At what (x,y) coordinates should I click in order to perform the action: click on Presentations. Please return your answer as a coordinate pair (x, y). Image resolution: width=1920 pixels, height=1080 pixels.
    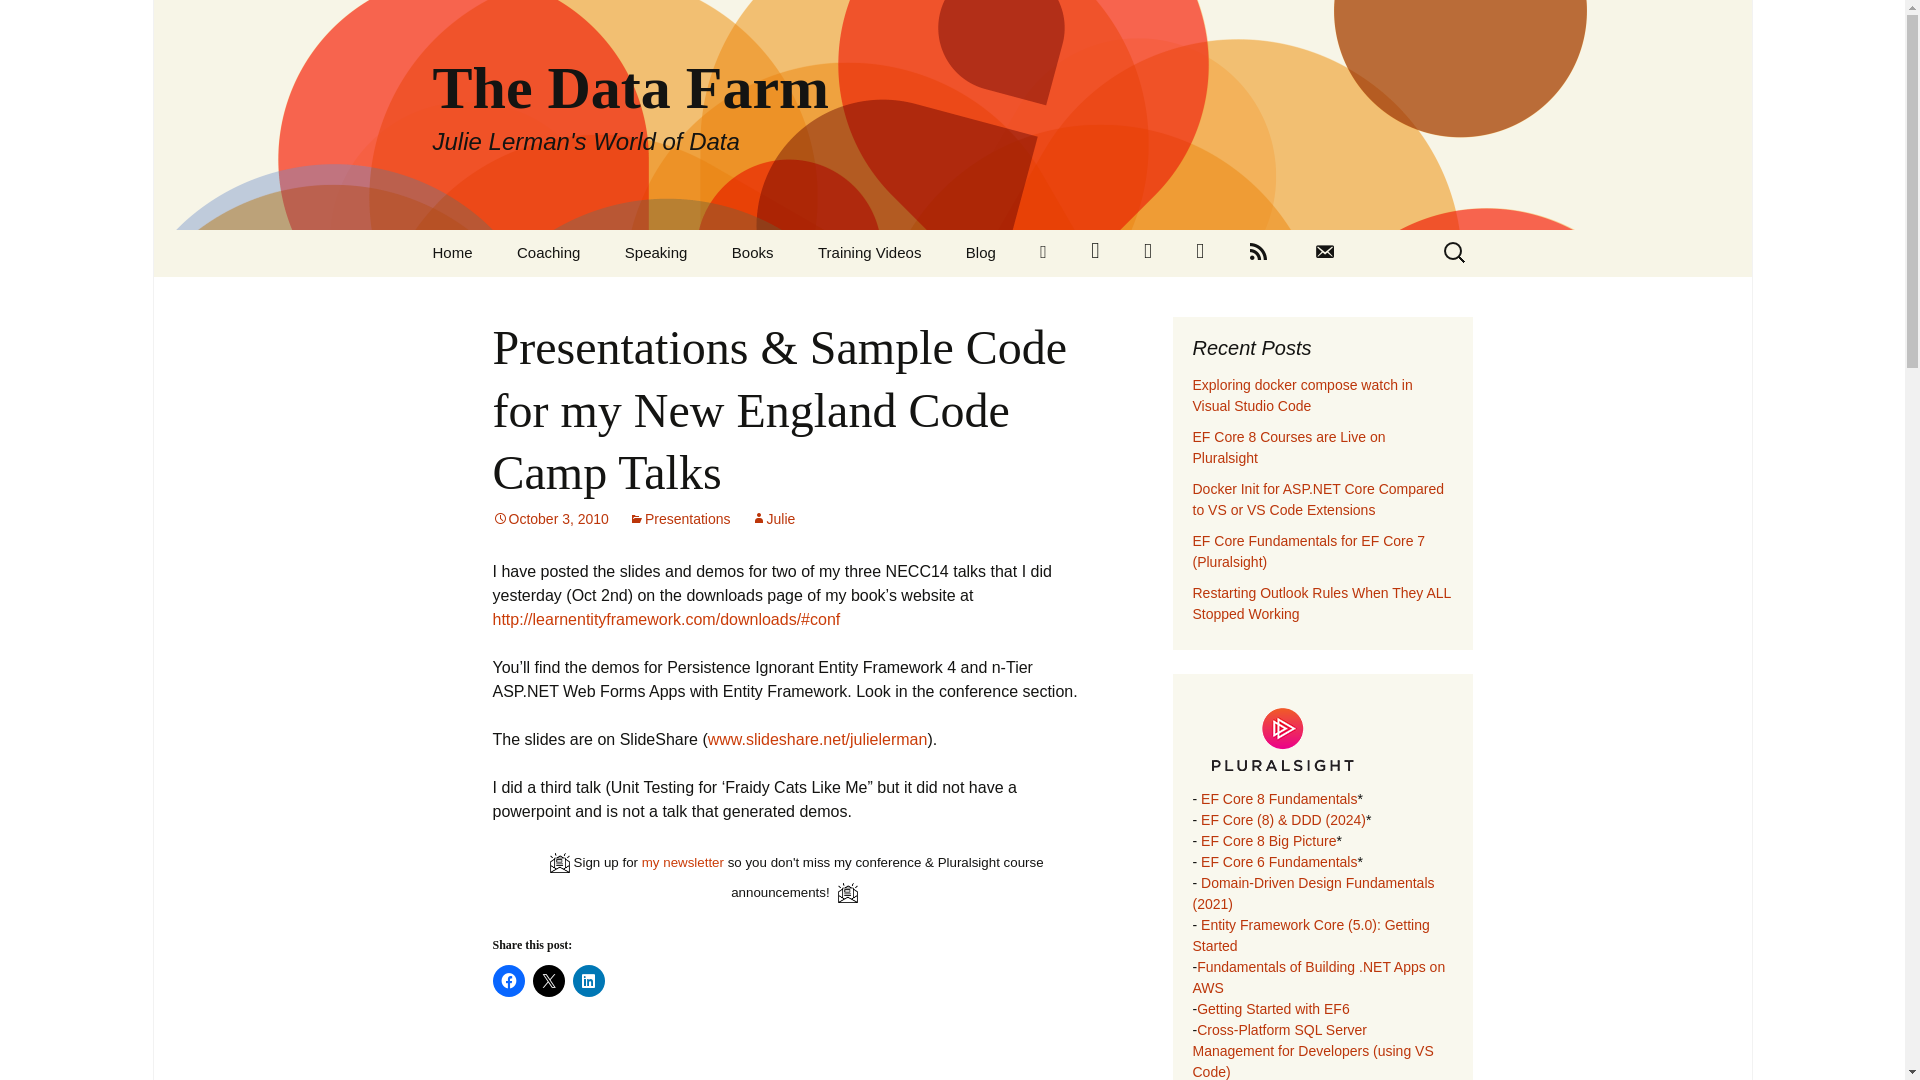
    Looking at the image, I should click on (680, 518).